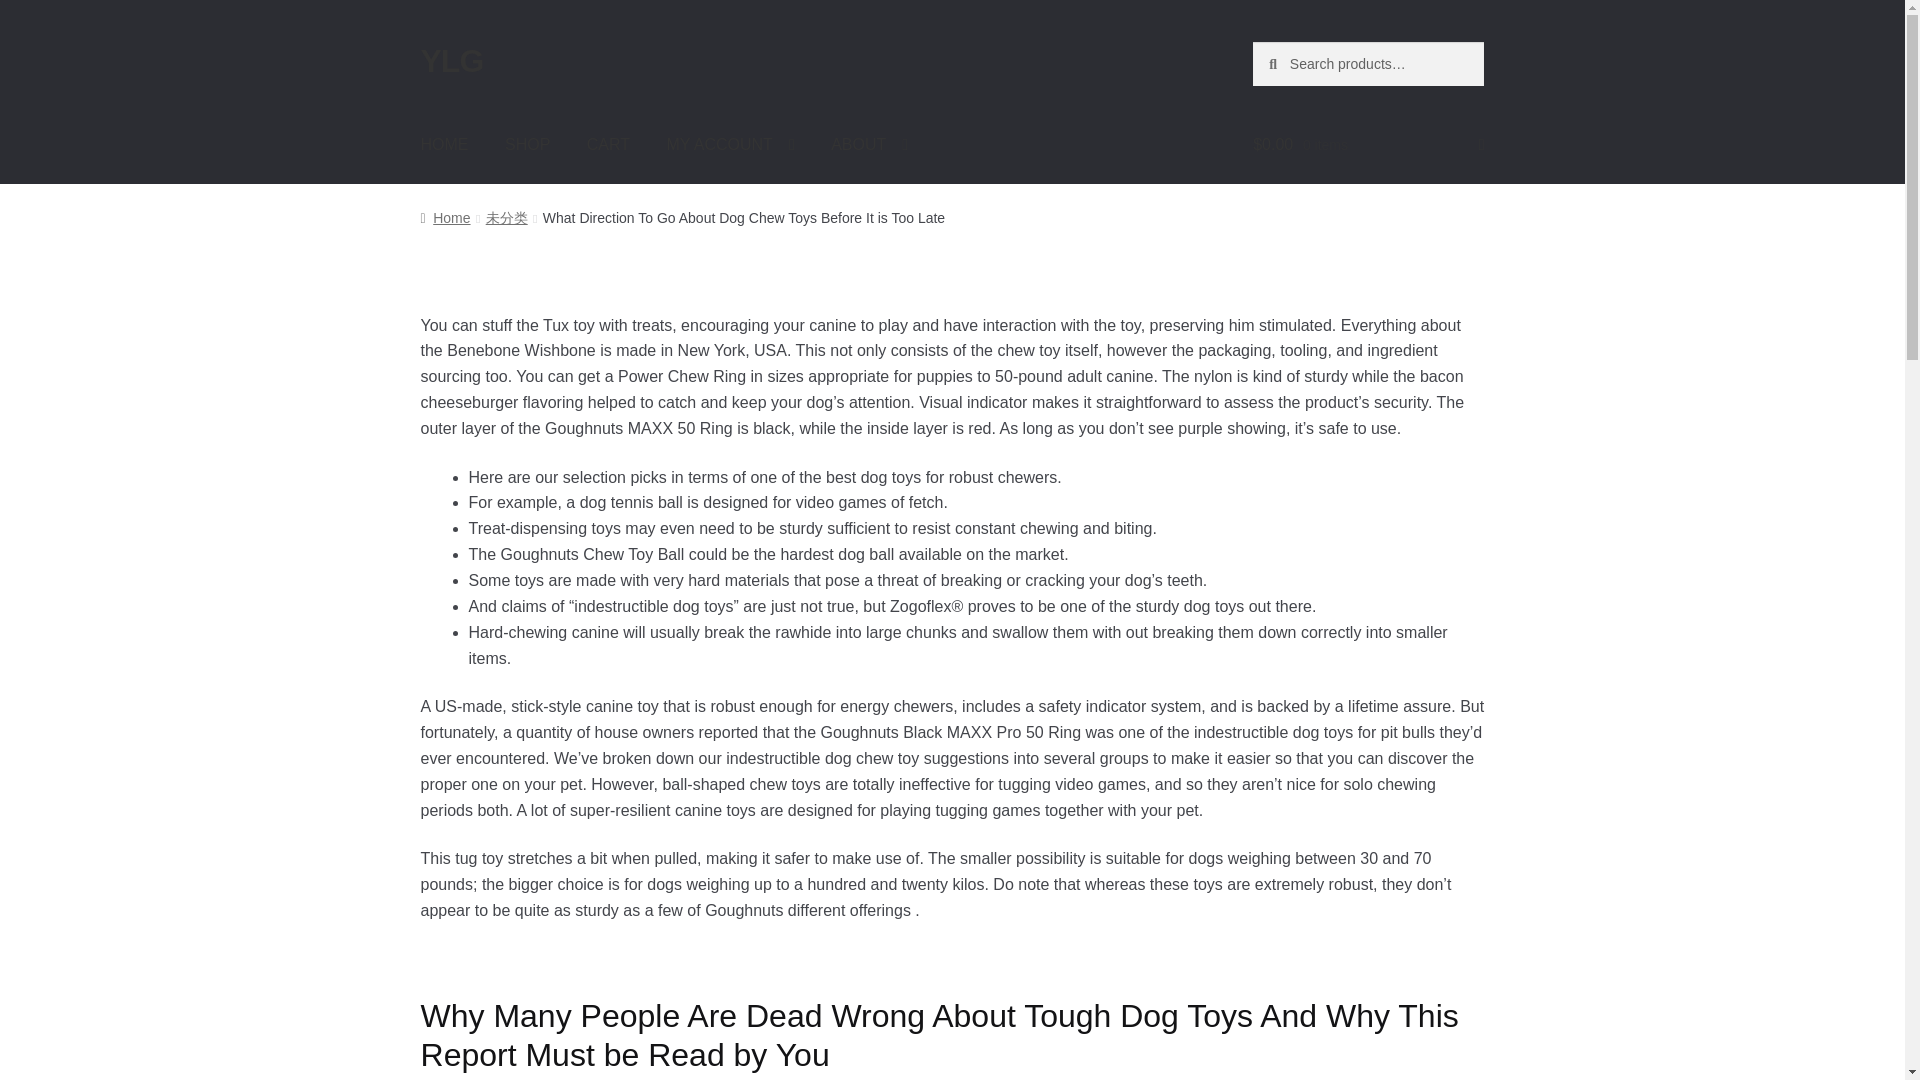 The height and width of the screenshot is (1080, 1920). I want to click on SHOP, so click(528, 144).